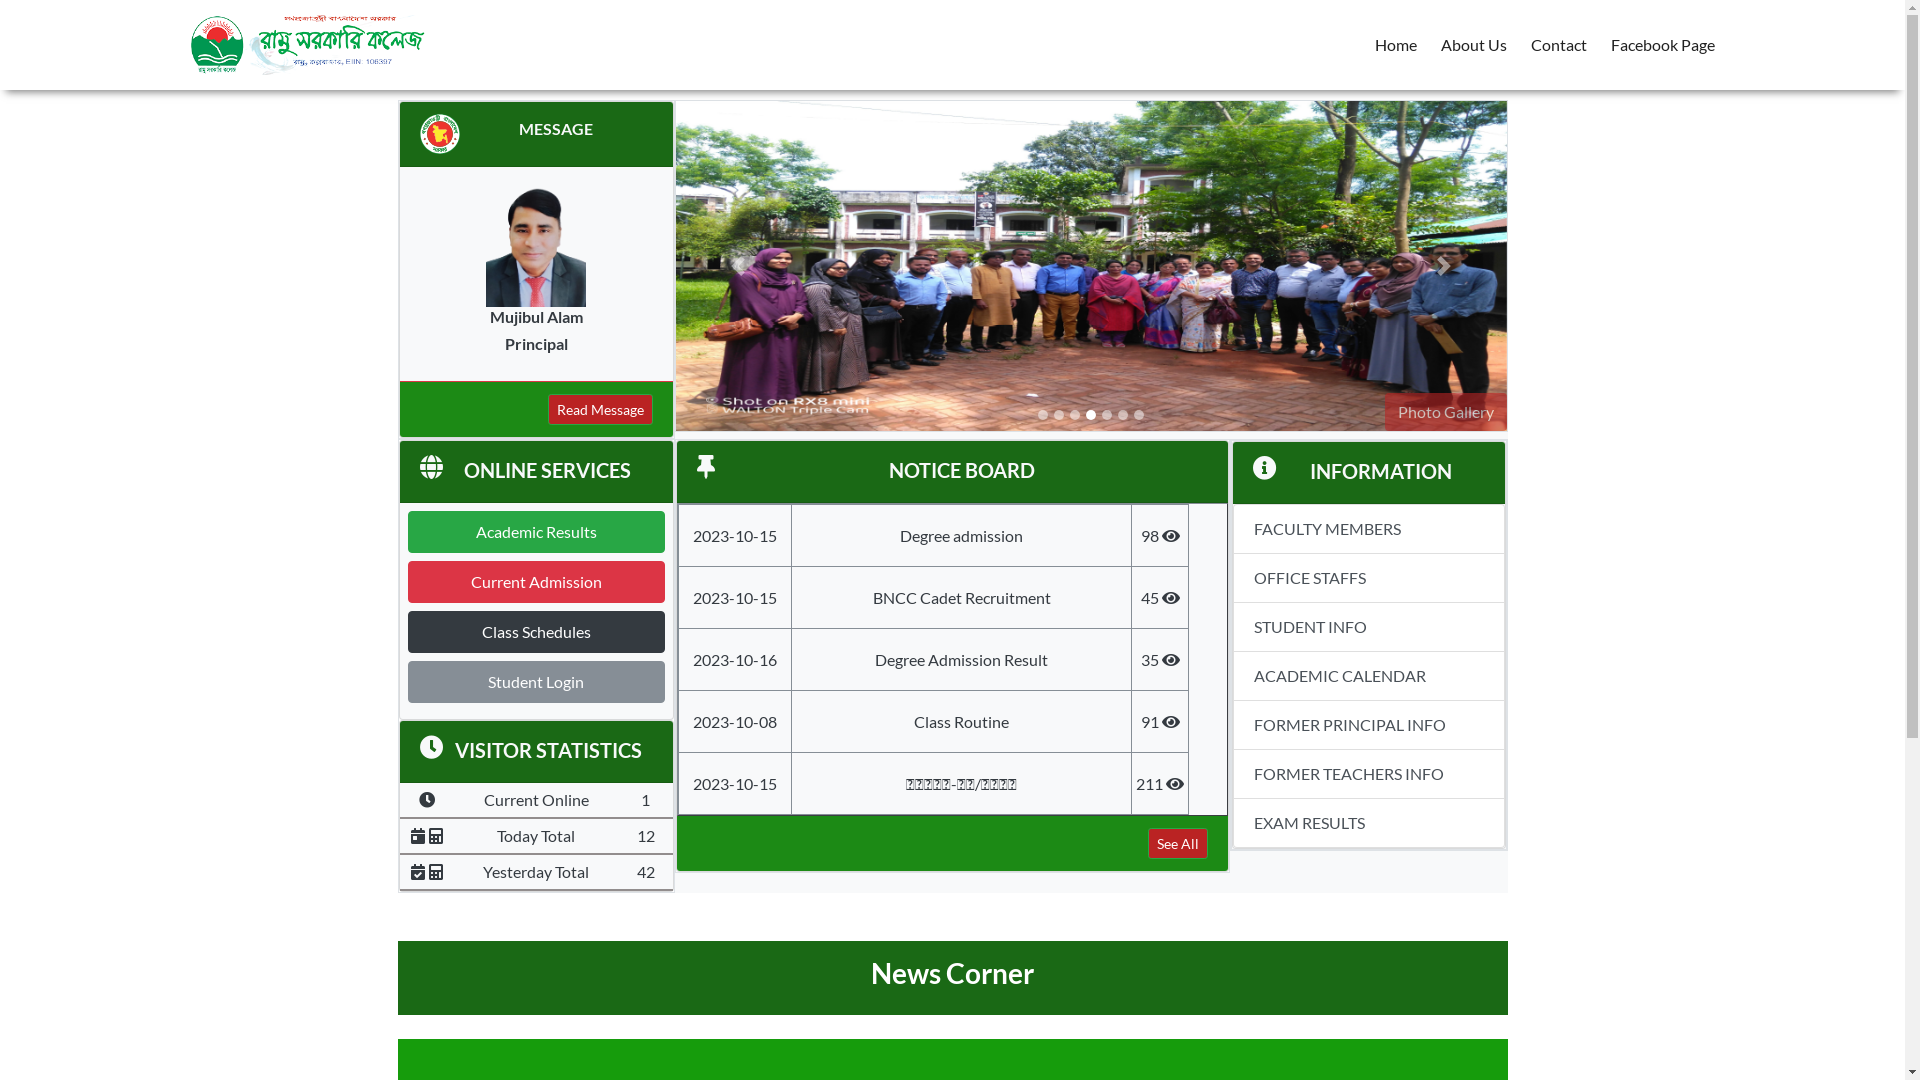  I want to click on Academic Results, so click(537, 532).